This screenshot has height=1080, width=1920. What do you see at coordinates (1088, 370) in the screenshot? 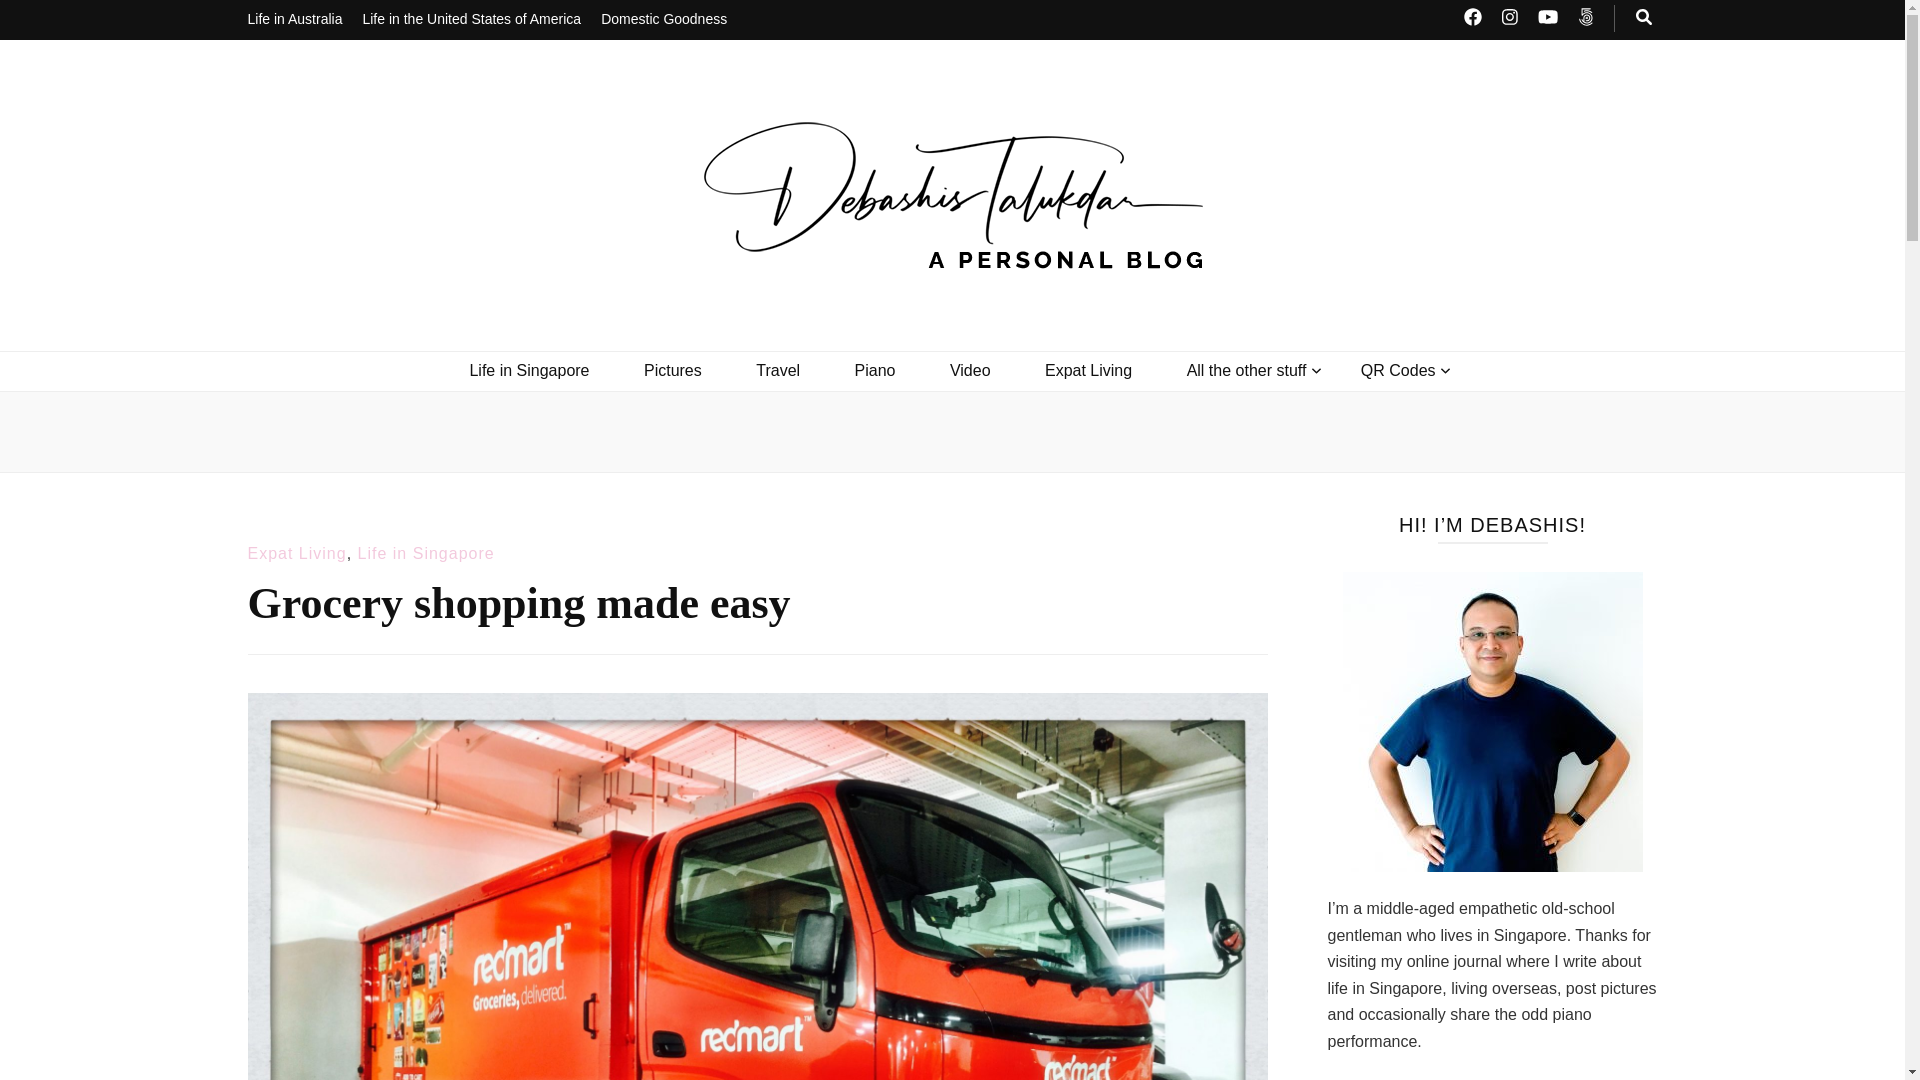
I see `Expat Living` at bounding box center [1088, 370].